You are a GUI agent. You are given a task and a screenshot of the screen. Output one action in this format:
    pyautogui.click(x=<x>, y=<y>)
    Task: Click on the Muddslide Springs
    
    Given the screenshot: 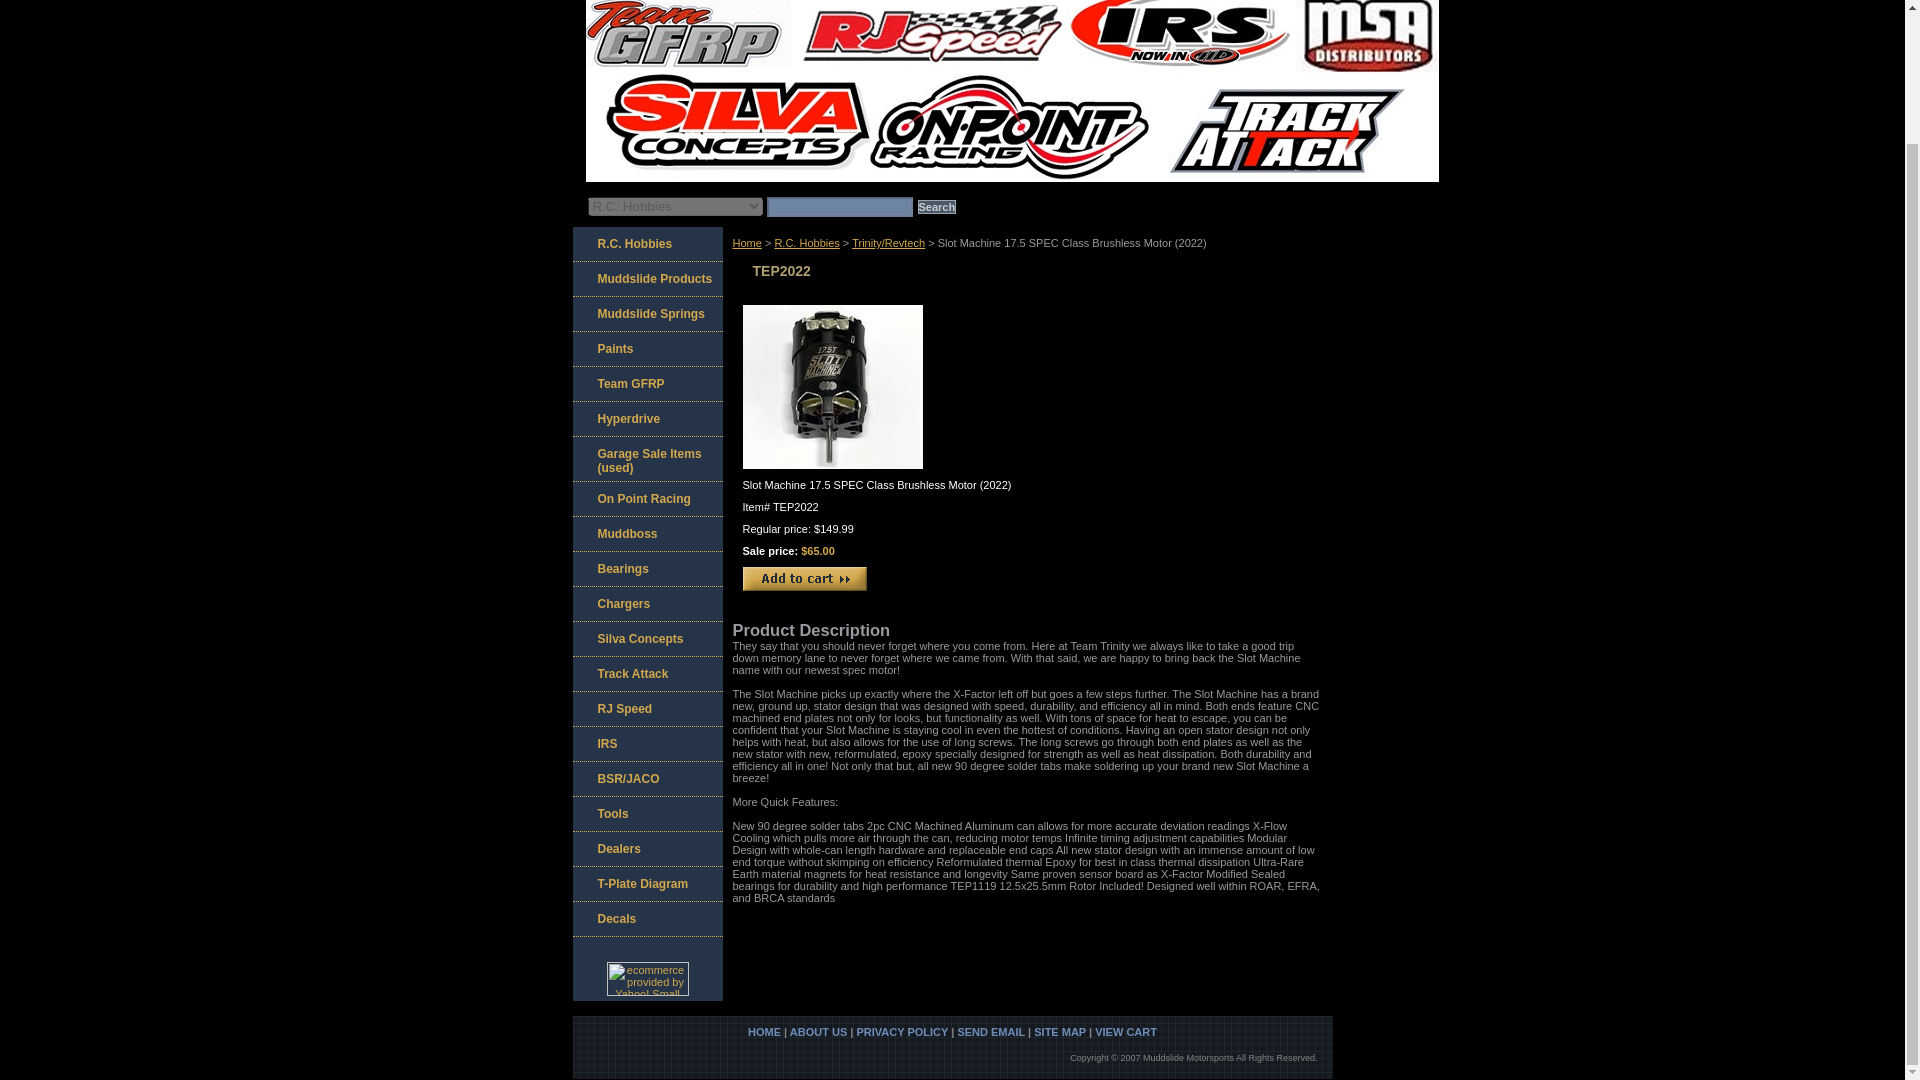 What is the action you would take?
    pyautogui.click(x=646, y=314)
    